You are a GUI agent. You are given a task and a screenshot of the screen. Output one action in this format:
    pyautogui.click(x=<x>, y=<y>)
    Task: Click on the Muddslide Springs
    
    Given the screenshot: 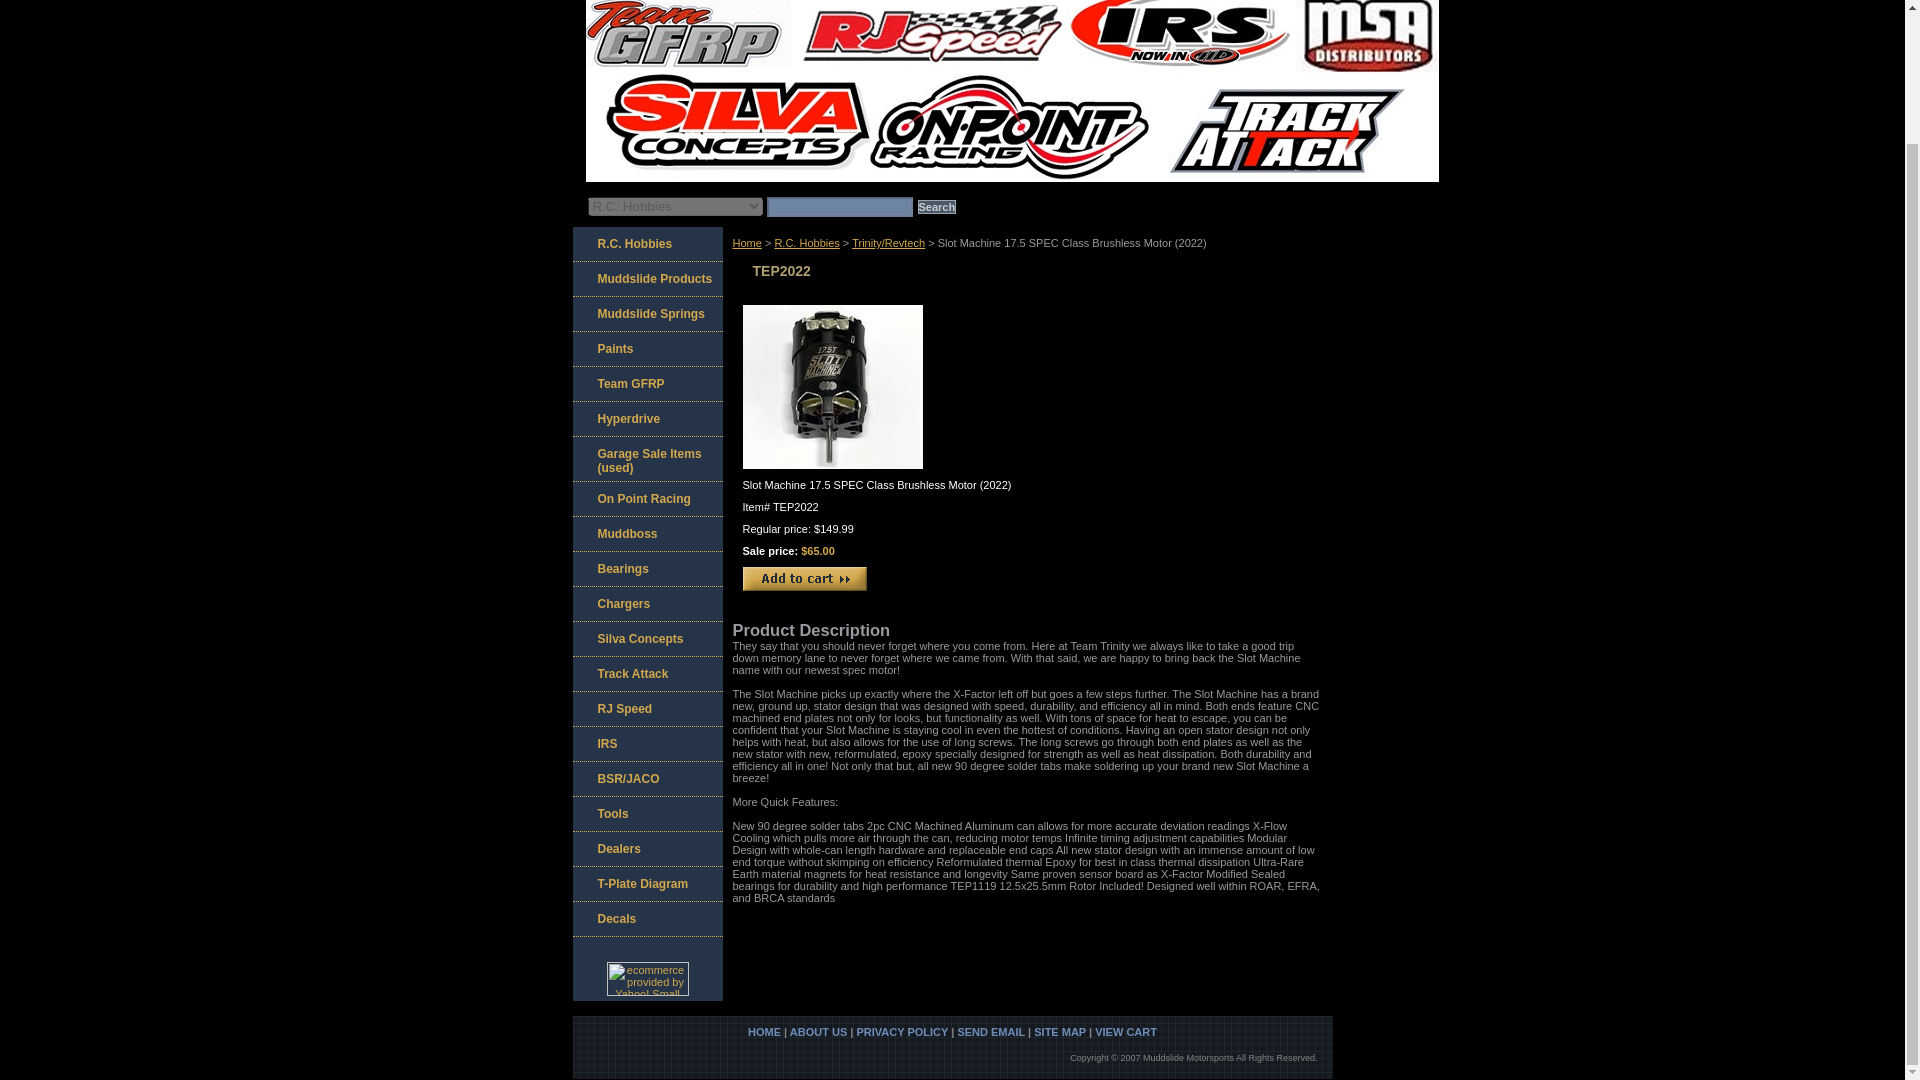 What is the action you would take?
    pyautogui.click(x=646, y=314)
    